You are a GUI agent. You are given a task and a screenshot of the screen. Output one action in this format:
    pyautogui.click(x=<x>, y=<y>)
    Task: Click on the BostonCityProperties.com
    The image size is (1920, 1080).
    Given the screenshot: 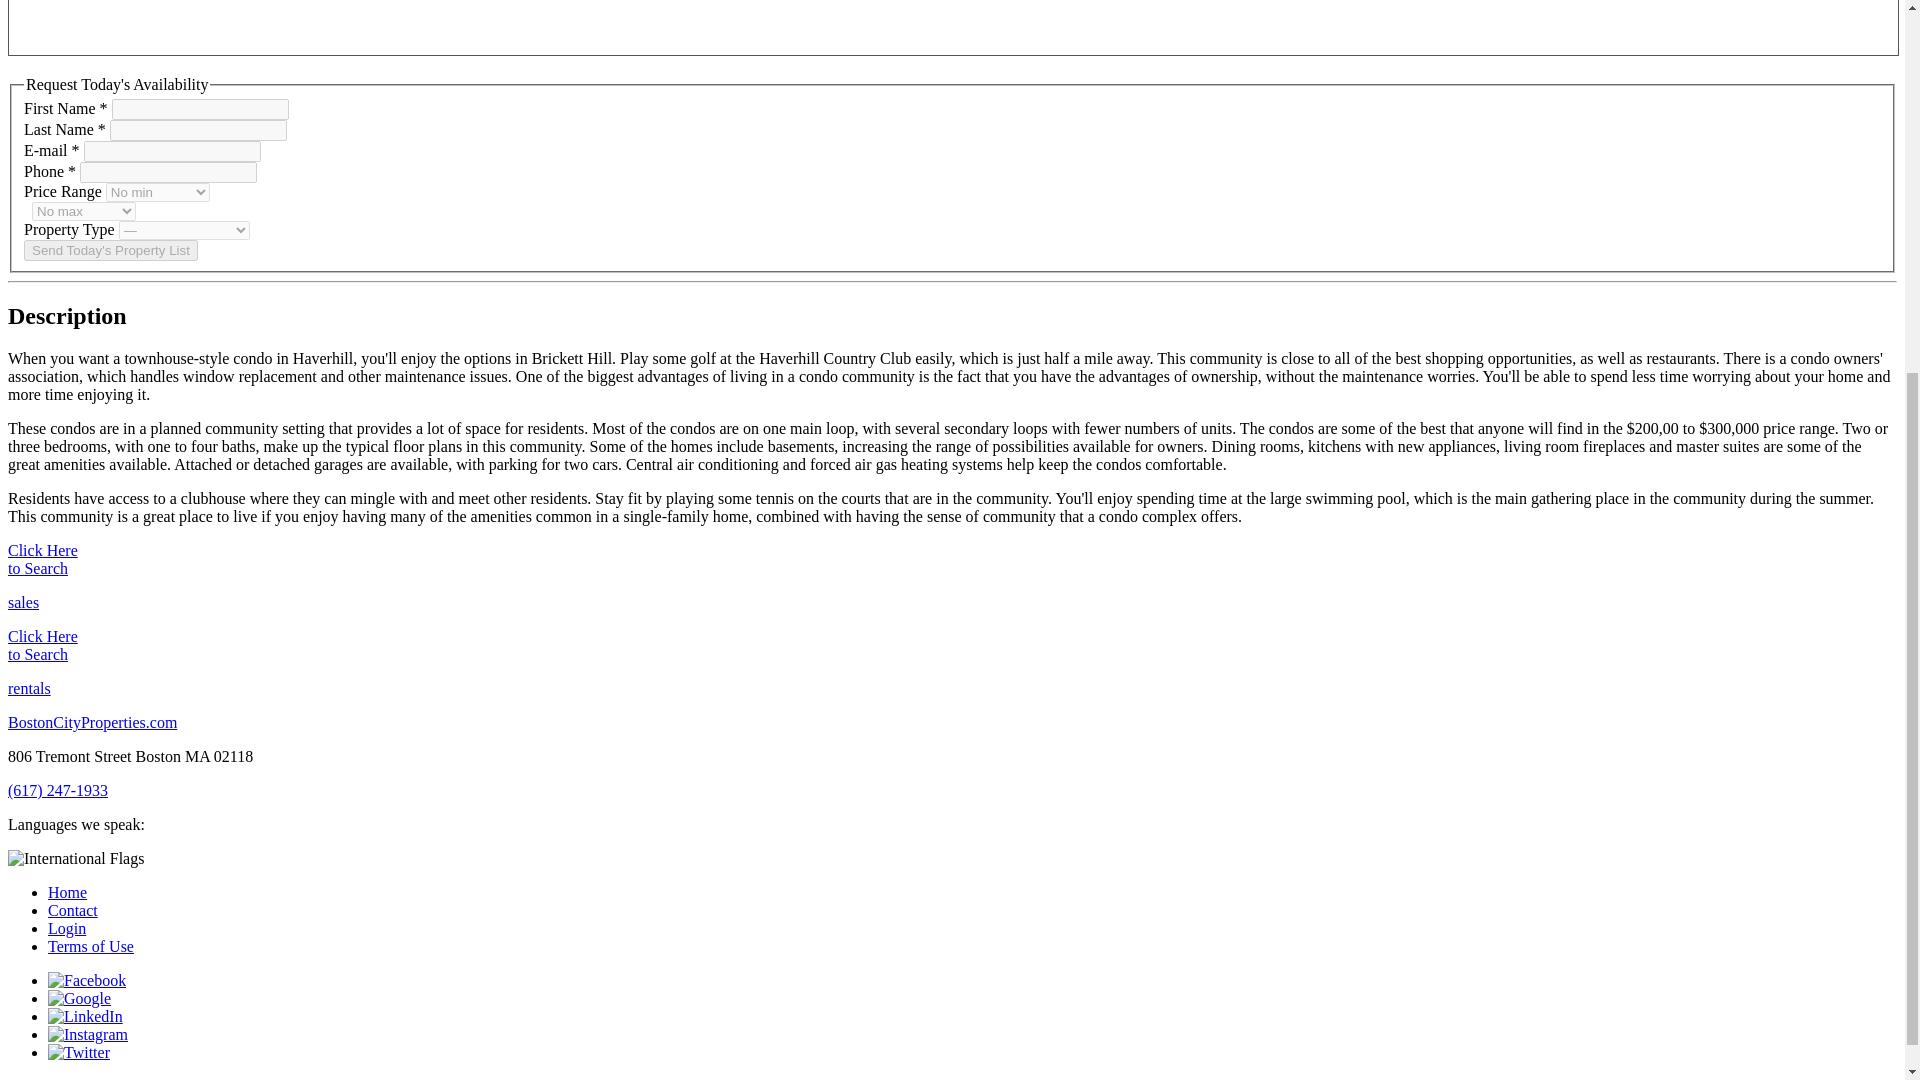 What is the action you would take?
    pyautogui.click(x=92, y=722)
    